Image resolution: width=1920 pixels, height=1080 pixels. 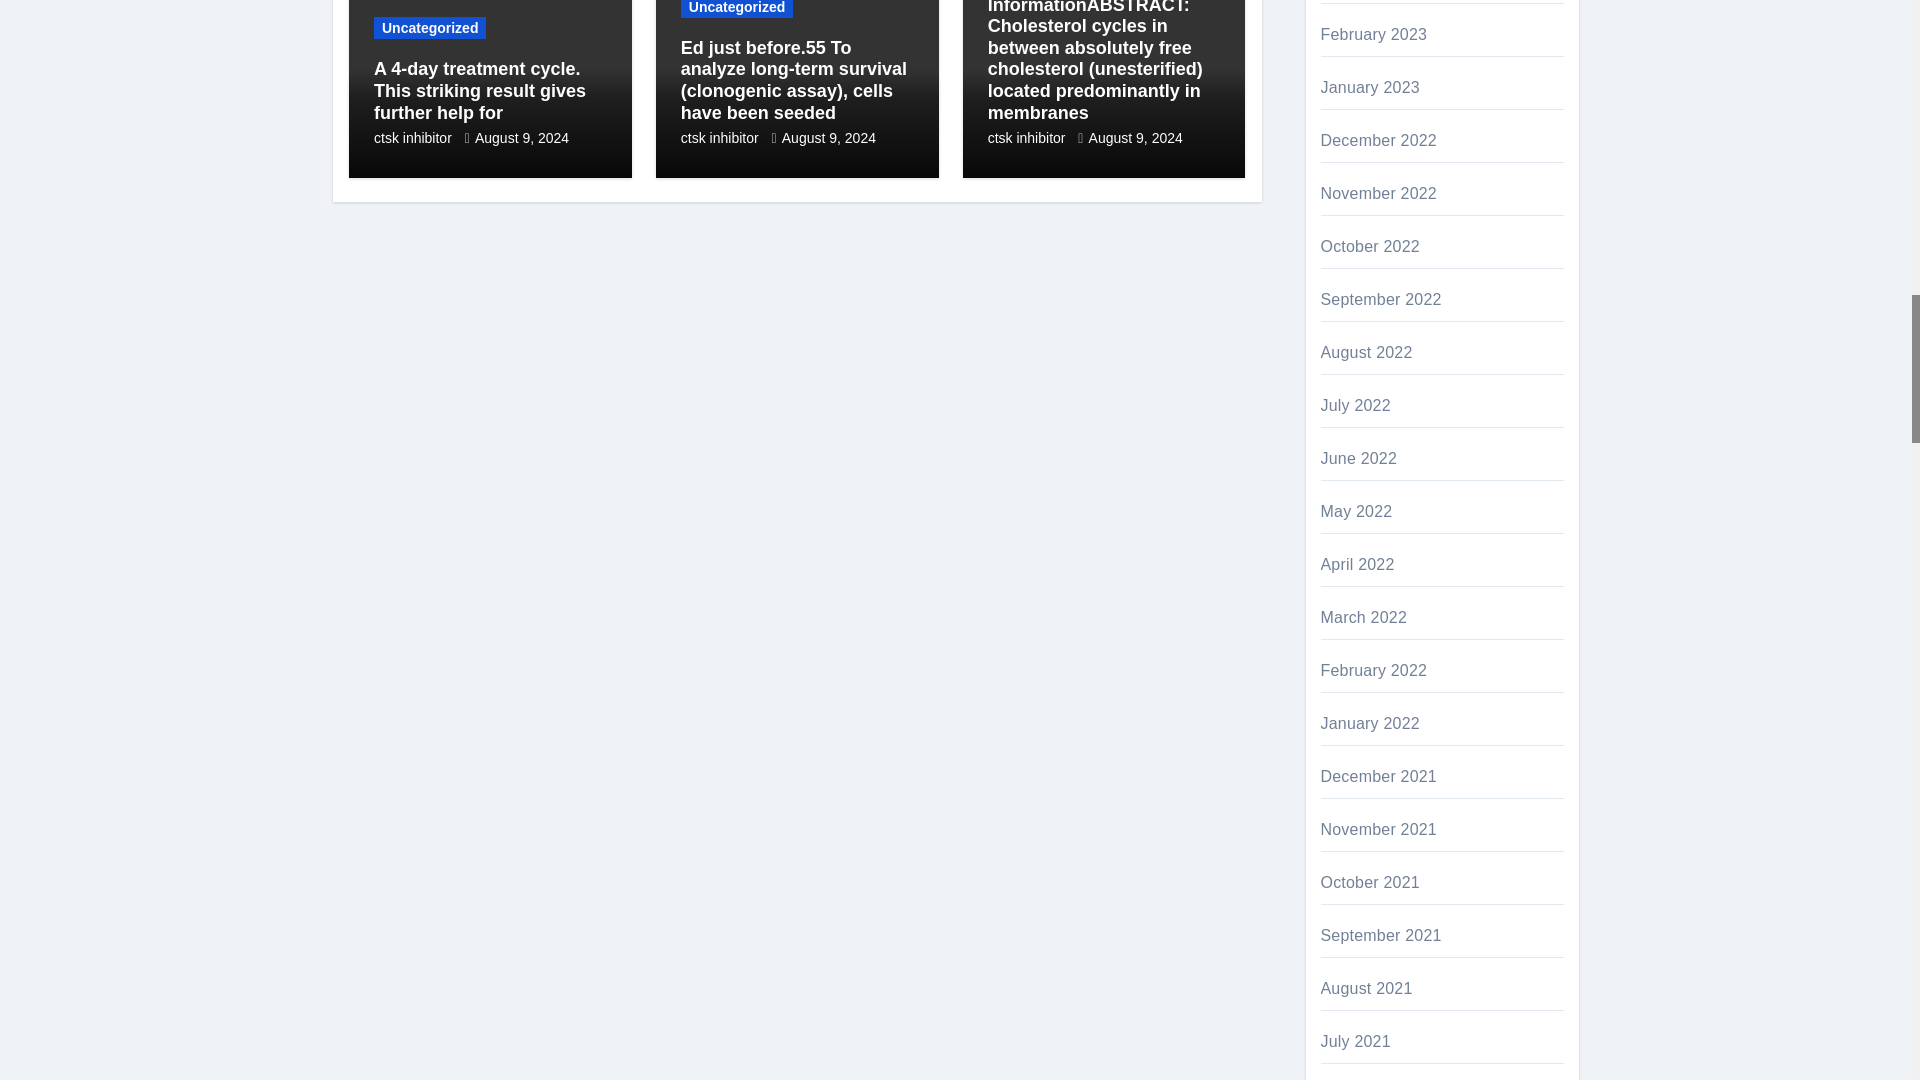 I want to click on ctsk inhibitor, so click(x=415, y=137).